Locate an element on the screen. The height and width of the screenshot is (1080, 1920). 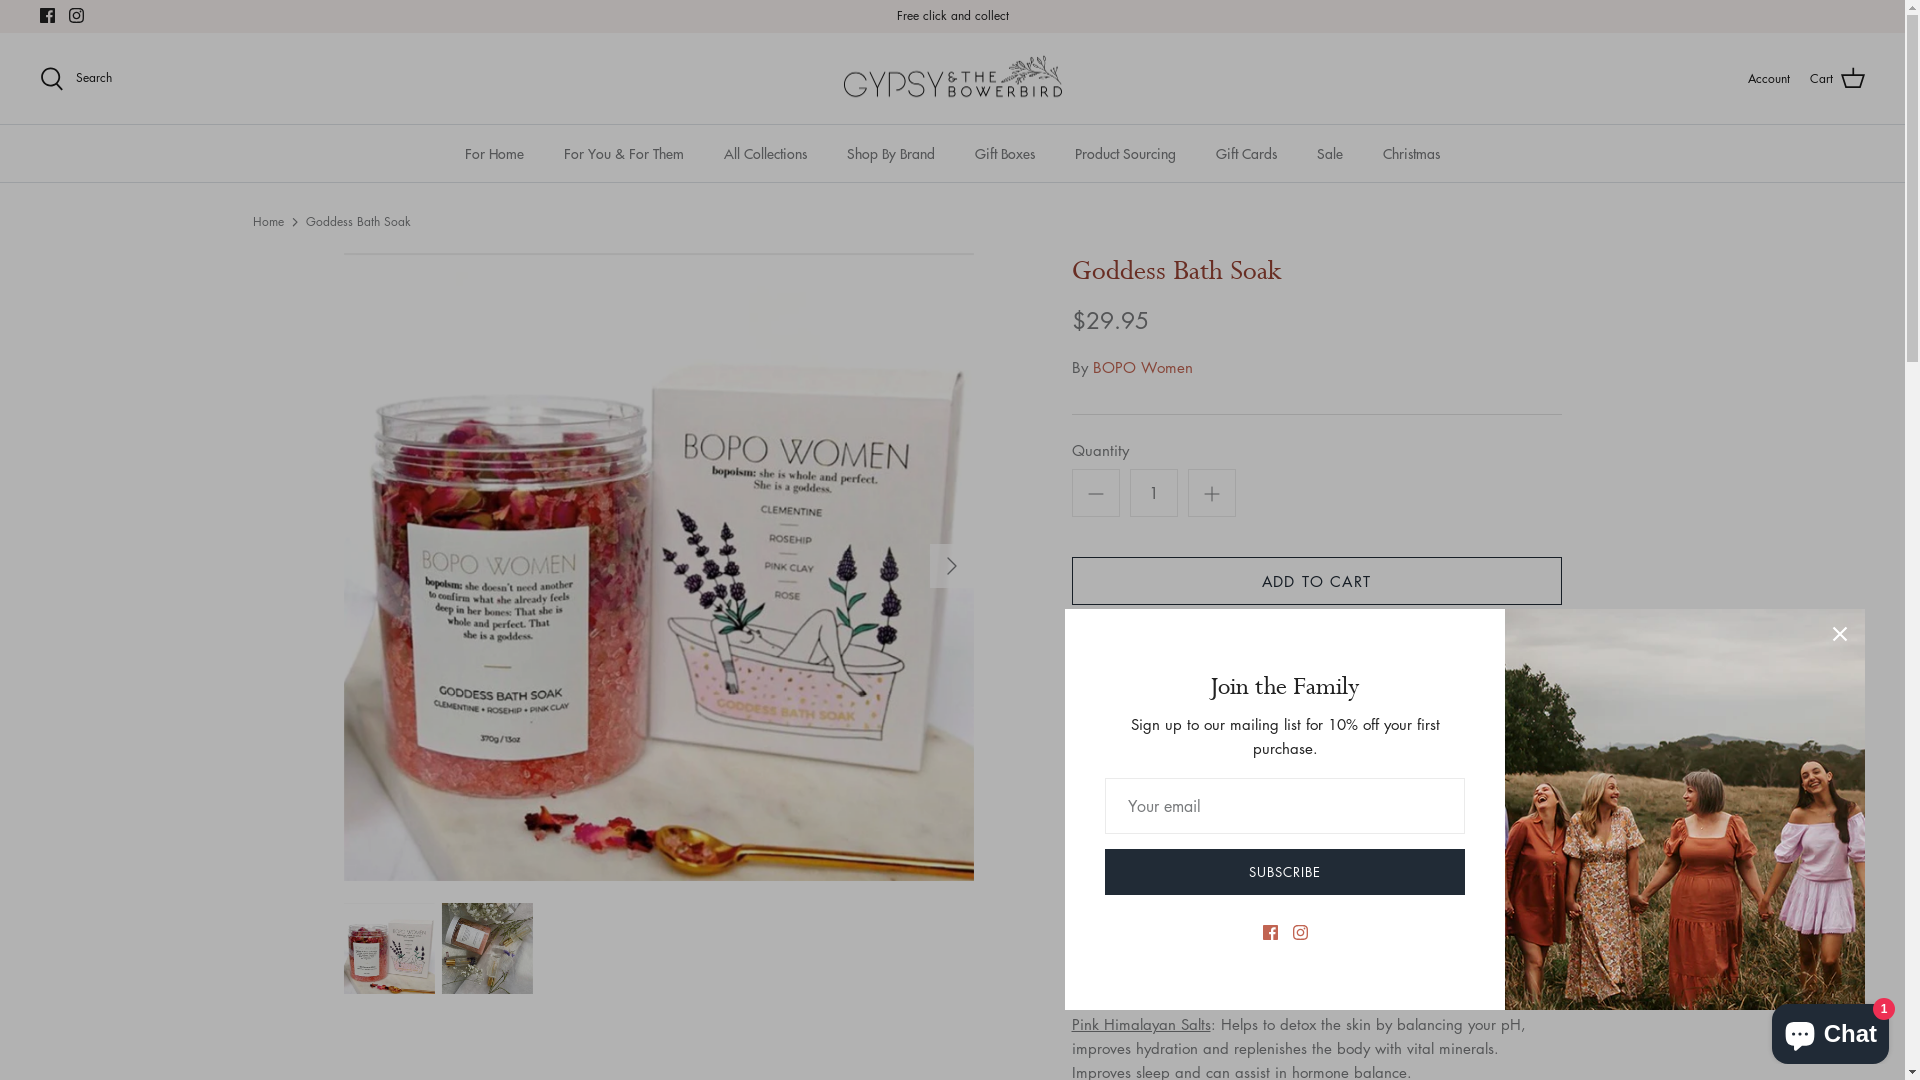
Gift Cards is located at coordinates (1246, 154).